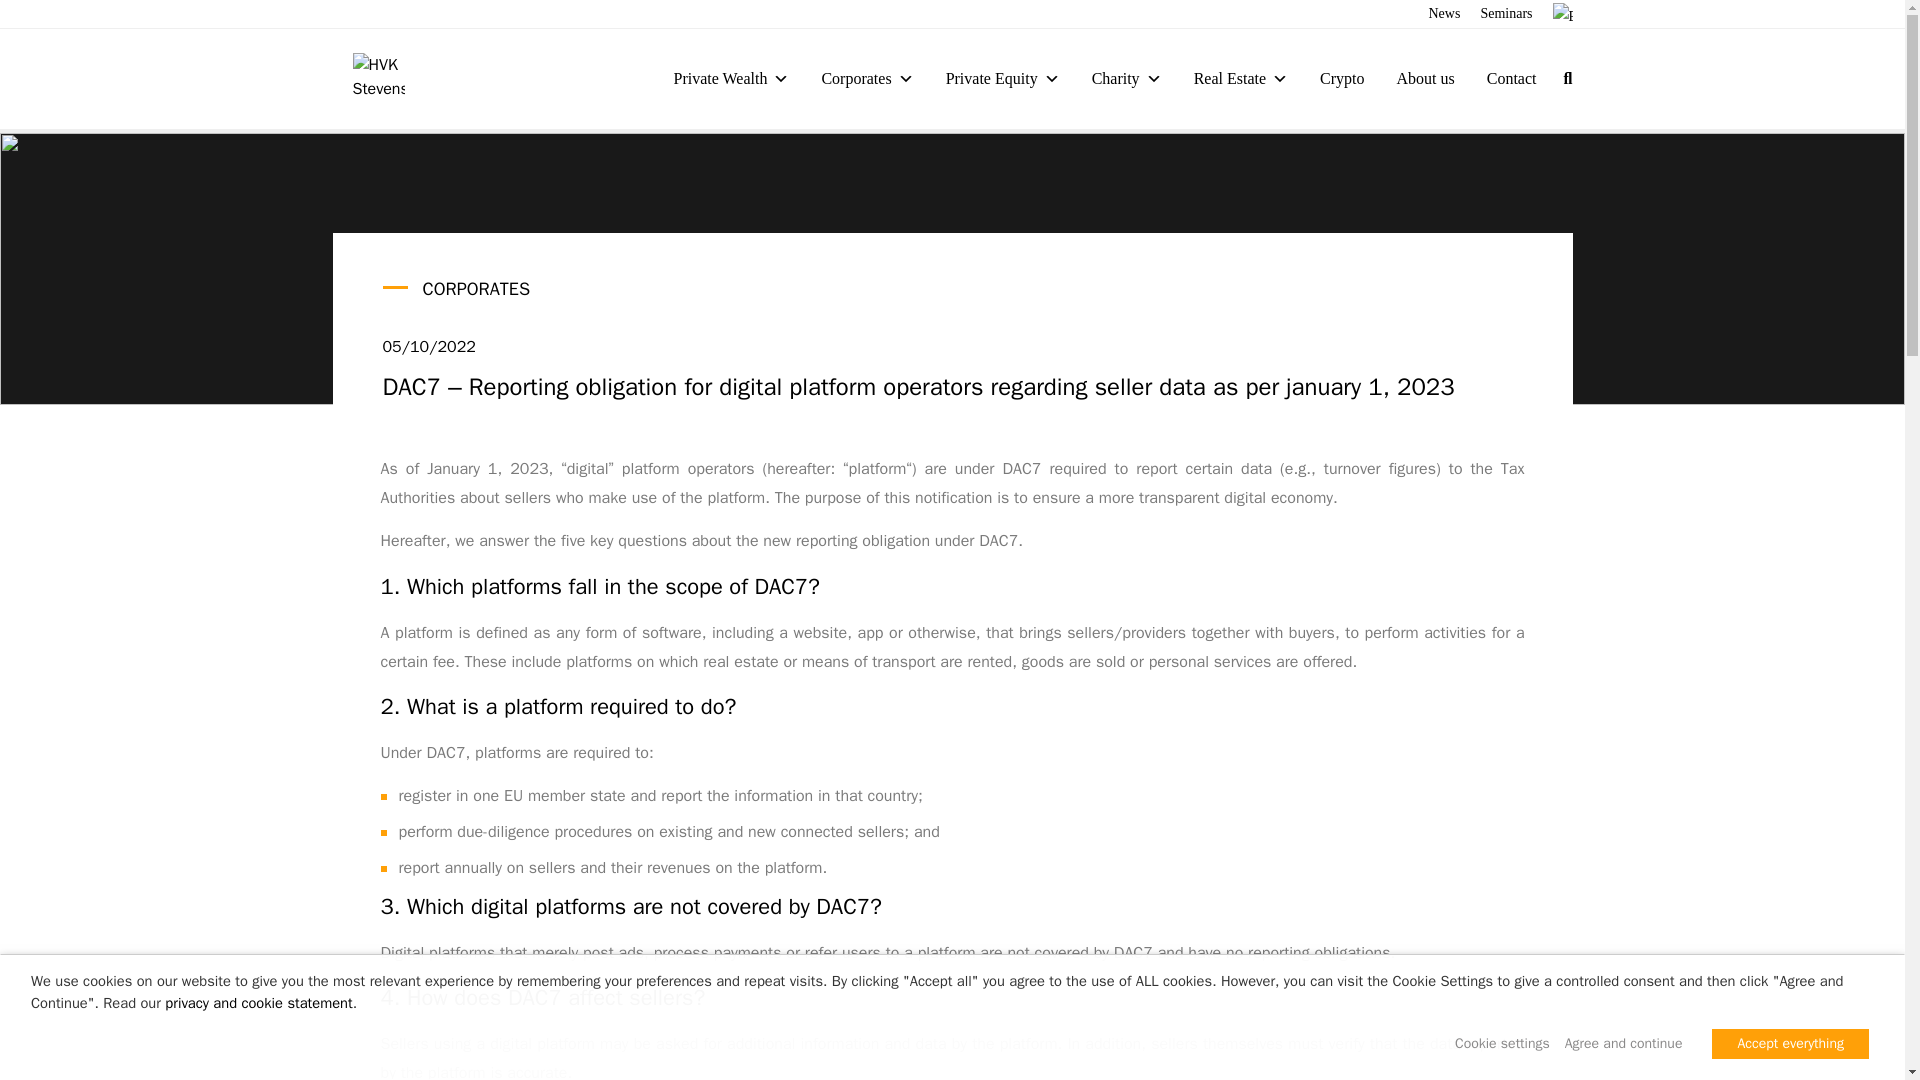 This screenshot has width=1920, height=1080. I want to click on CORPORATES, so click(476, 288).